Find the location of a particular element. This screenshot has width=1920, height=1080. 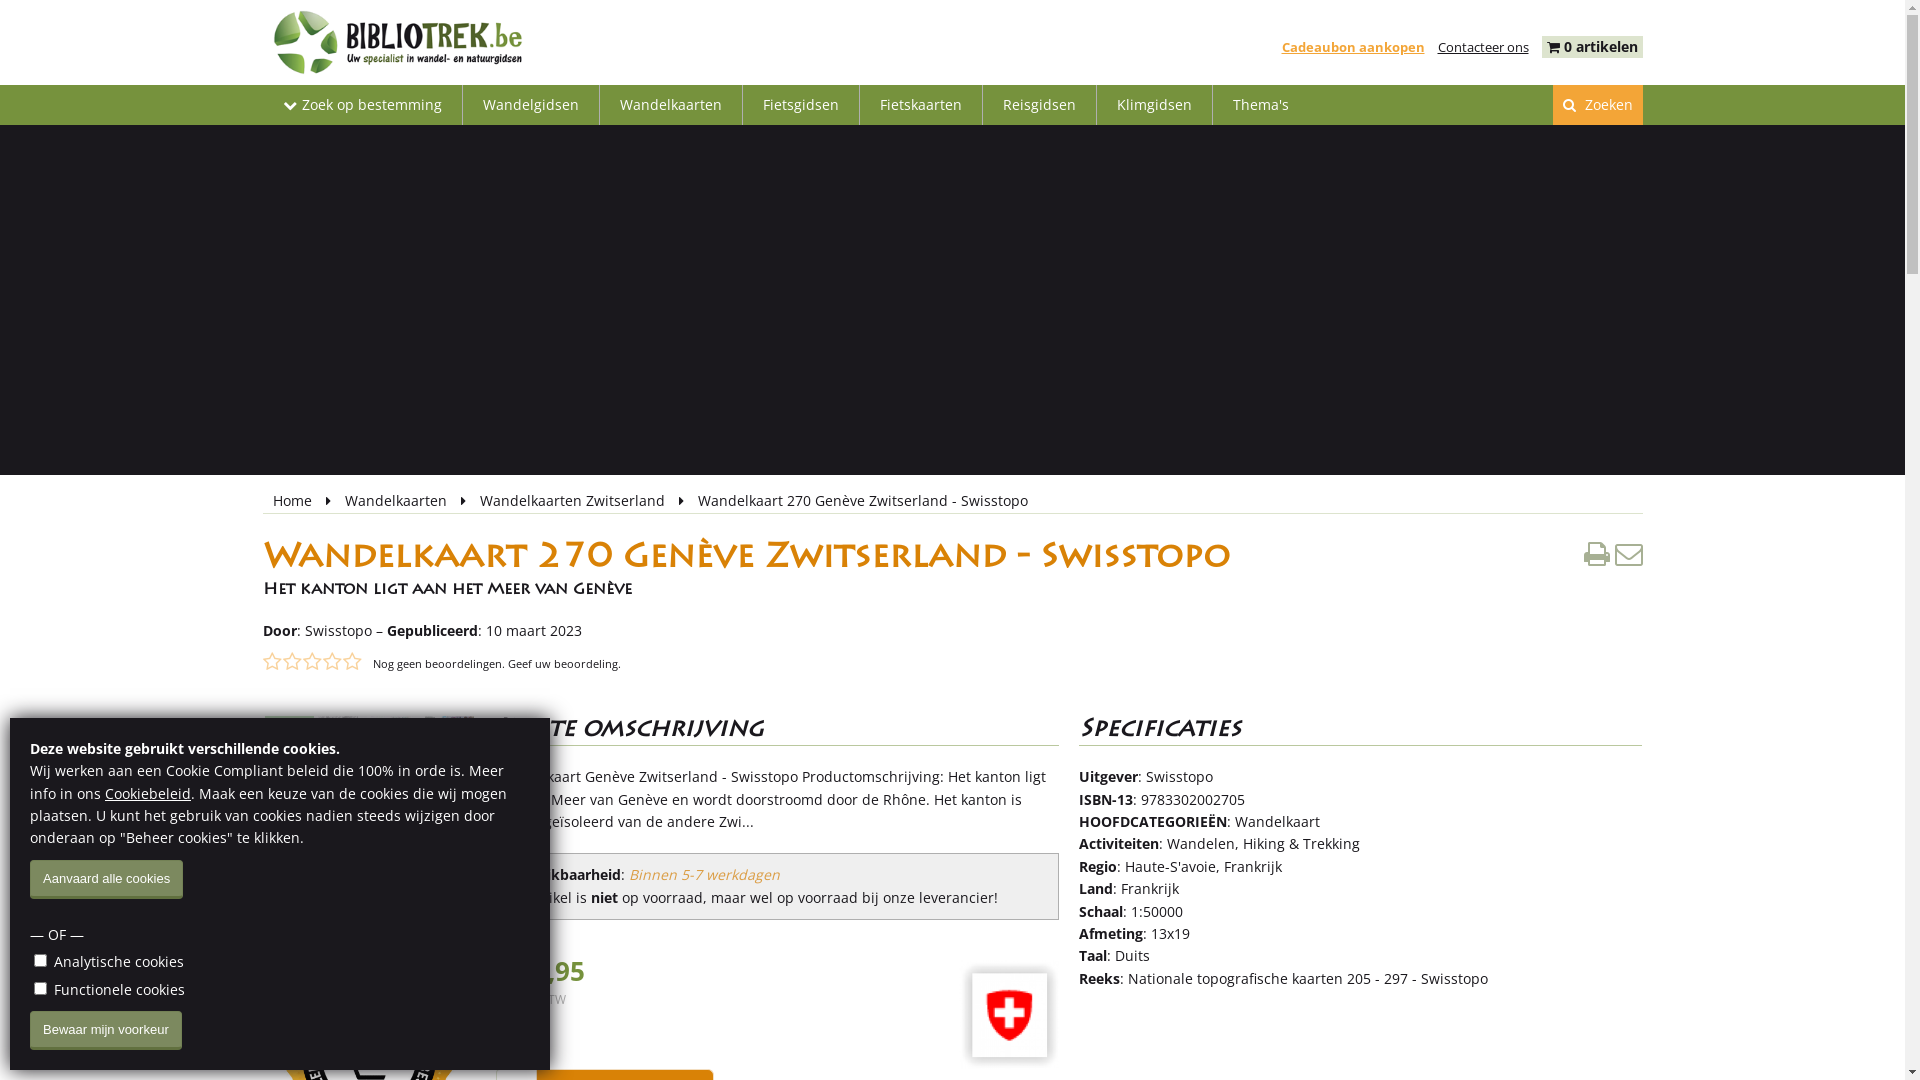

Contacteer ons is located at coordinates (1484, 47).